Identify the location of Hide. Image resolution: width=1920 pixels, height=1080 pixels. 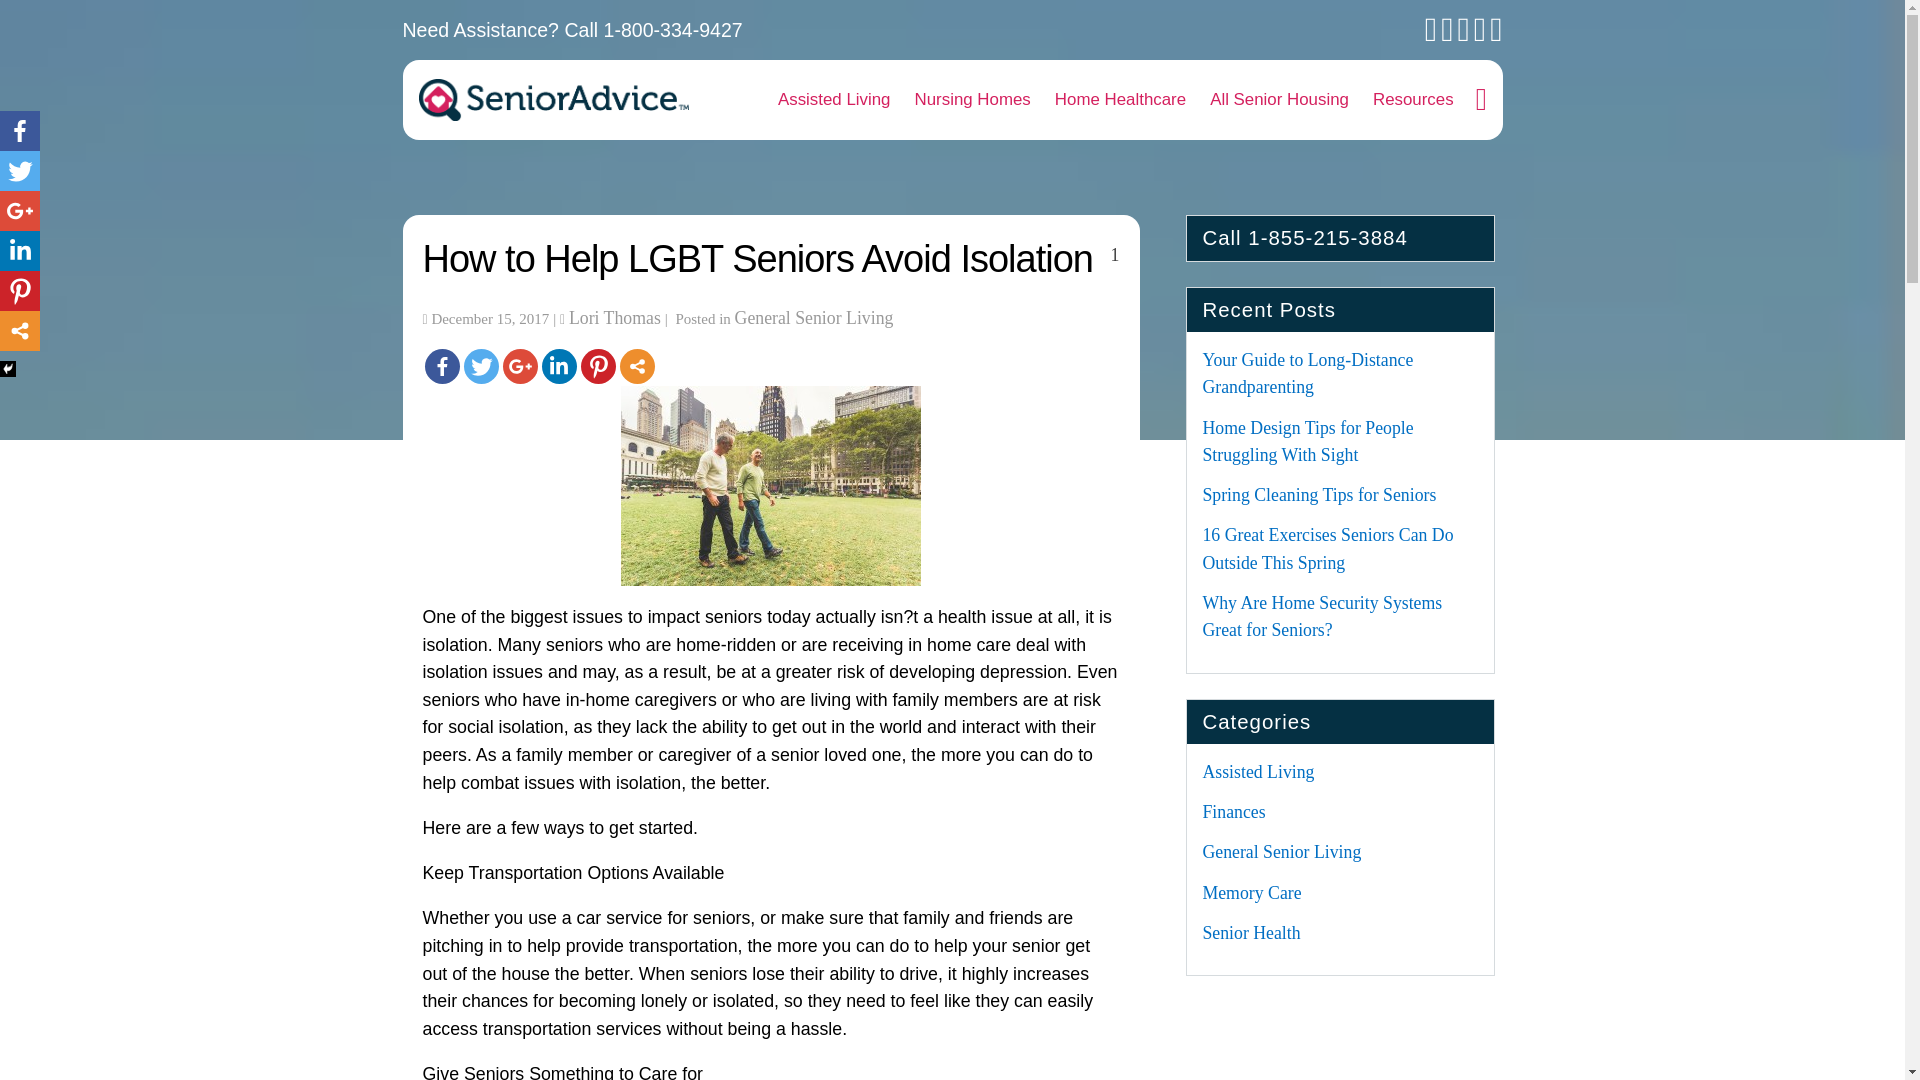
(8, 368).